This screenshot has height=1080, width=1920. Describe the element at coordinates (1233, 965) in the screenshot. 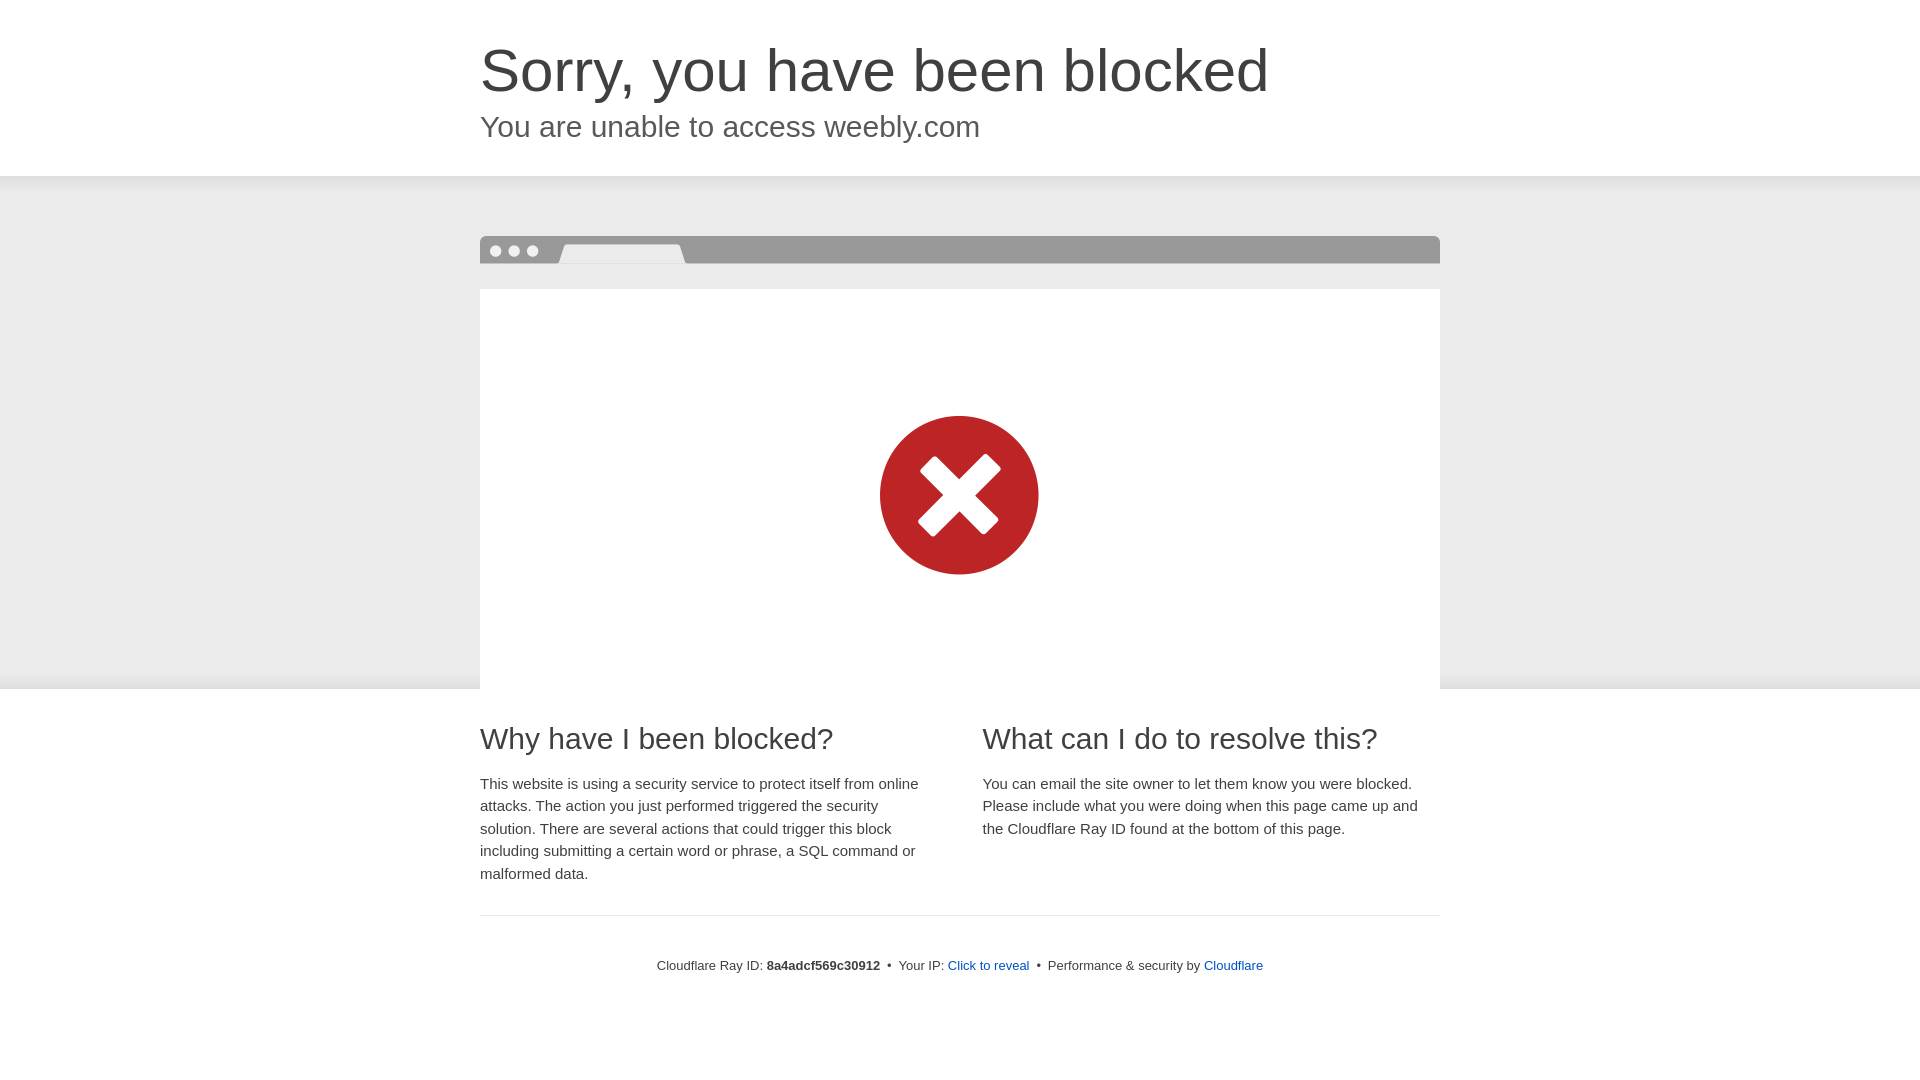

I see `Cloudflare` at that location.